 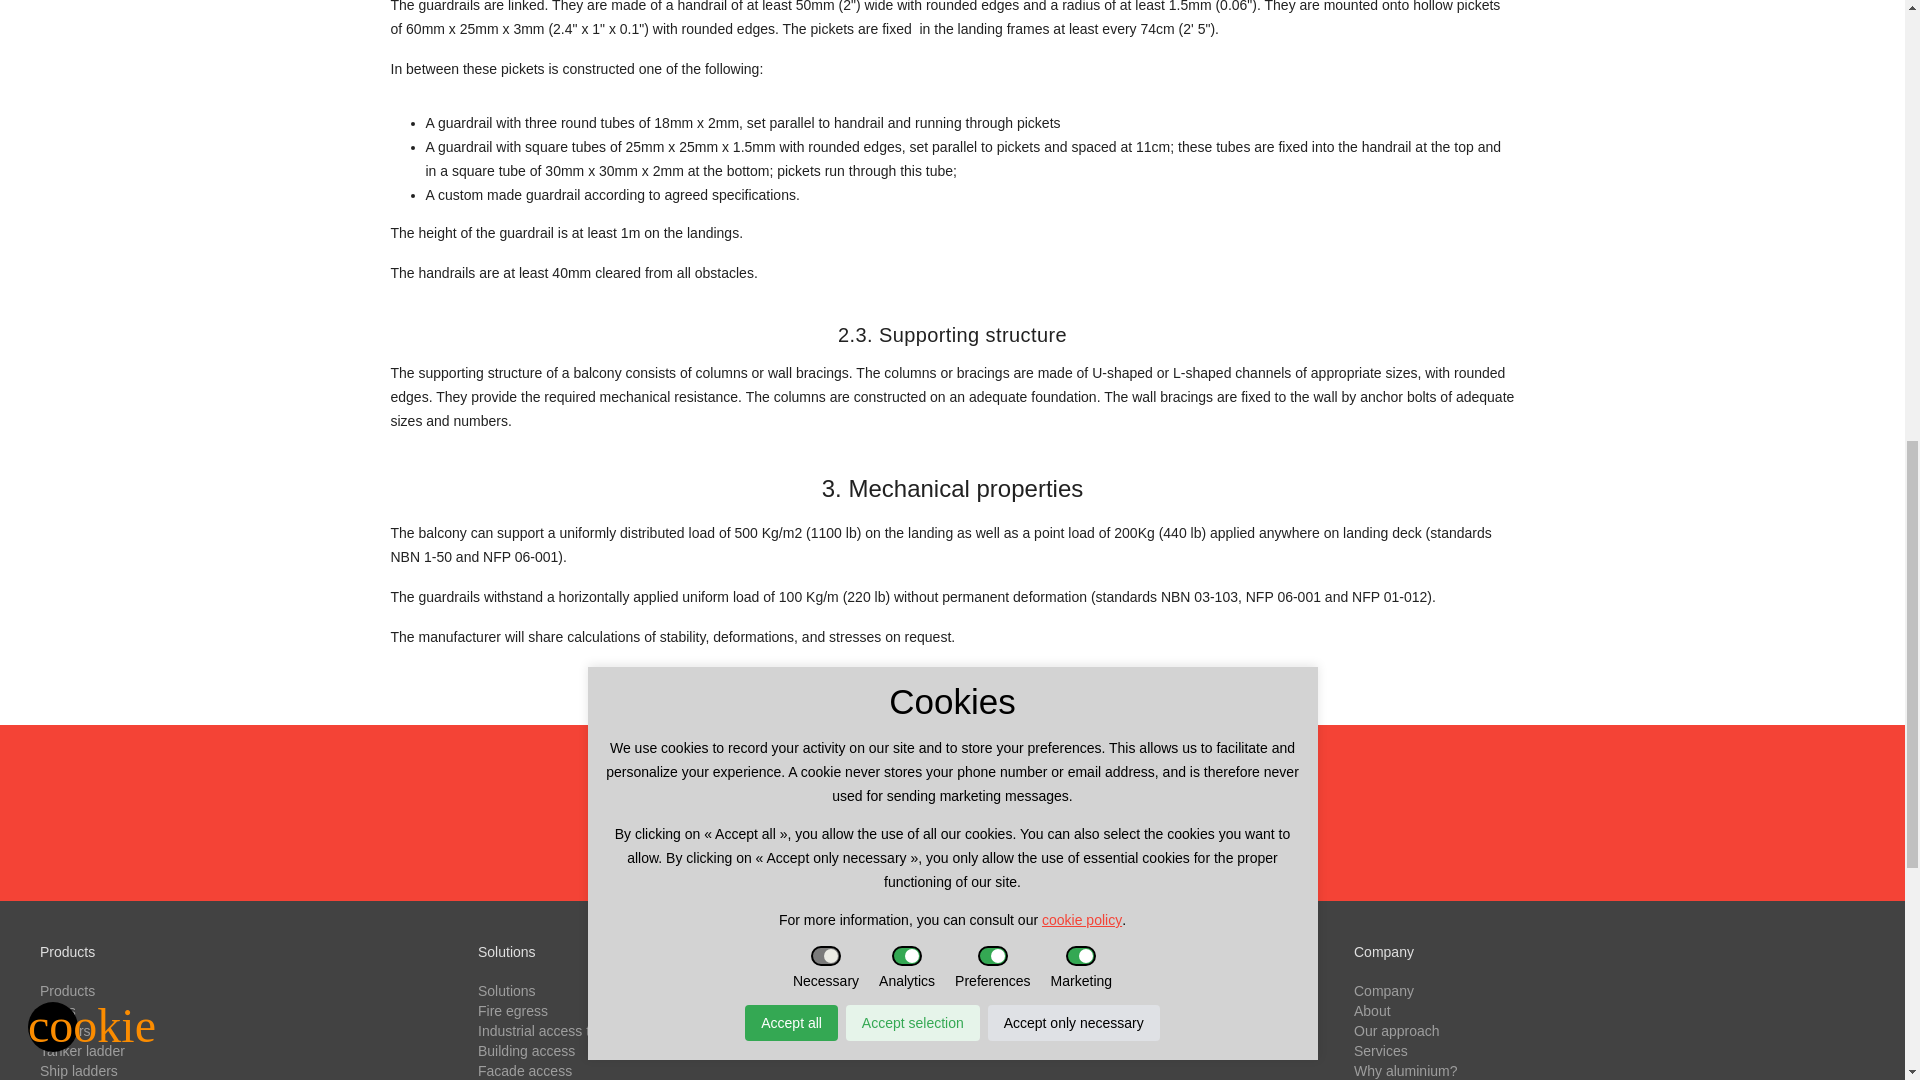 I want to click on Fire egress, so click(x=512, y=1011).